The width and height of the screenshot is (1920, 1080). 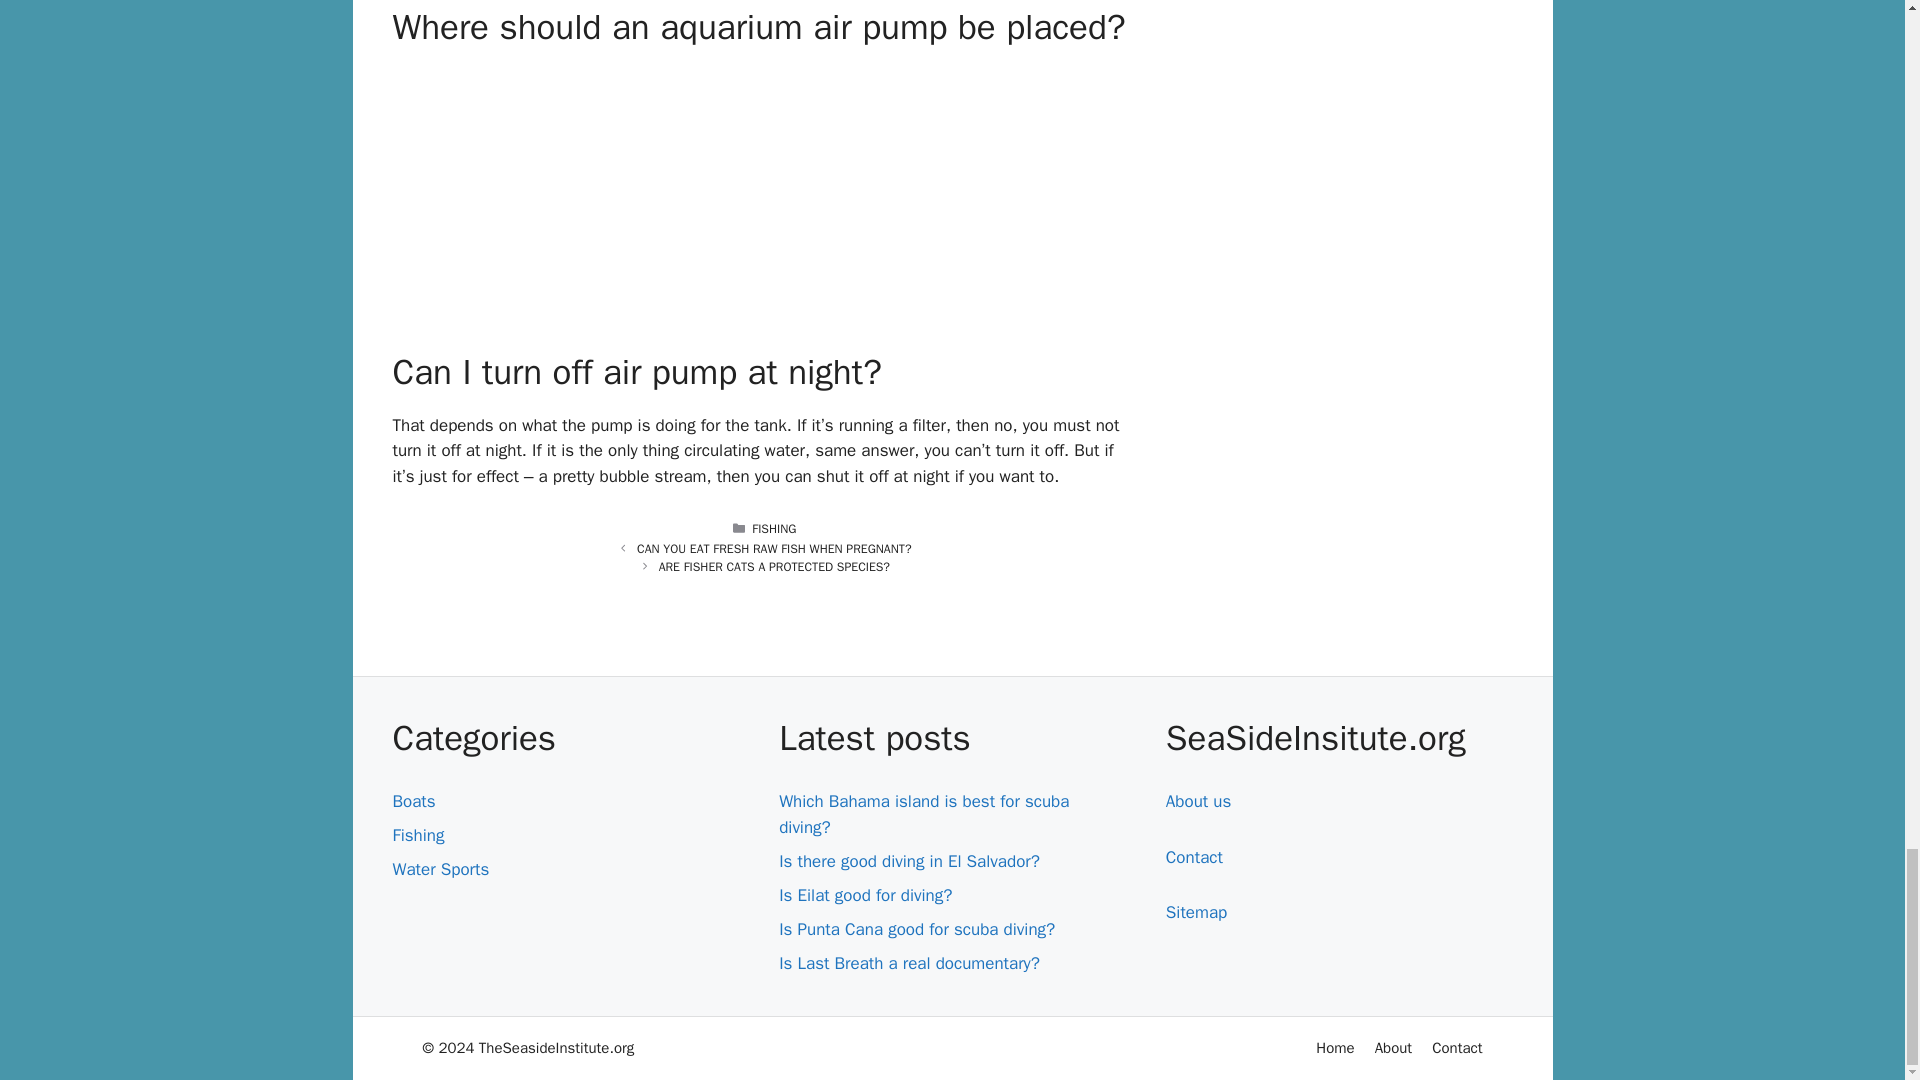 I want to click on FISHING, so click(x=774, y=528).